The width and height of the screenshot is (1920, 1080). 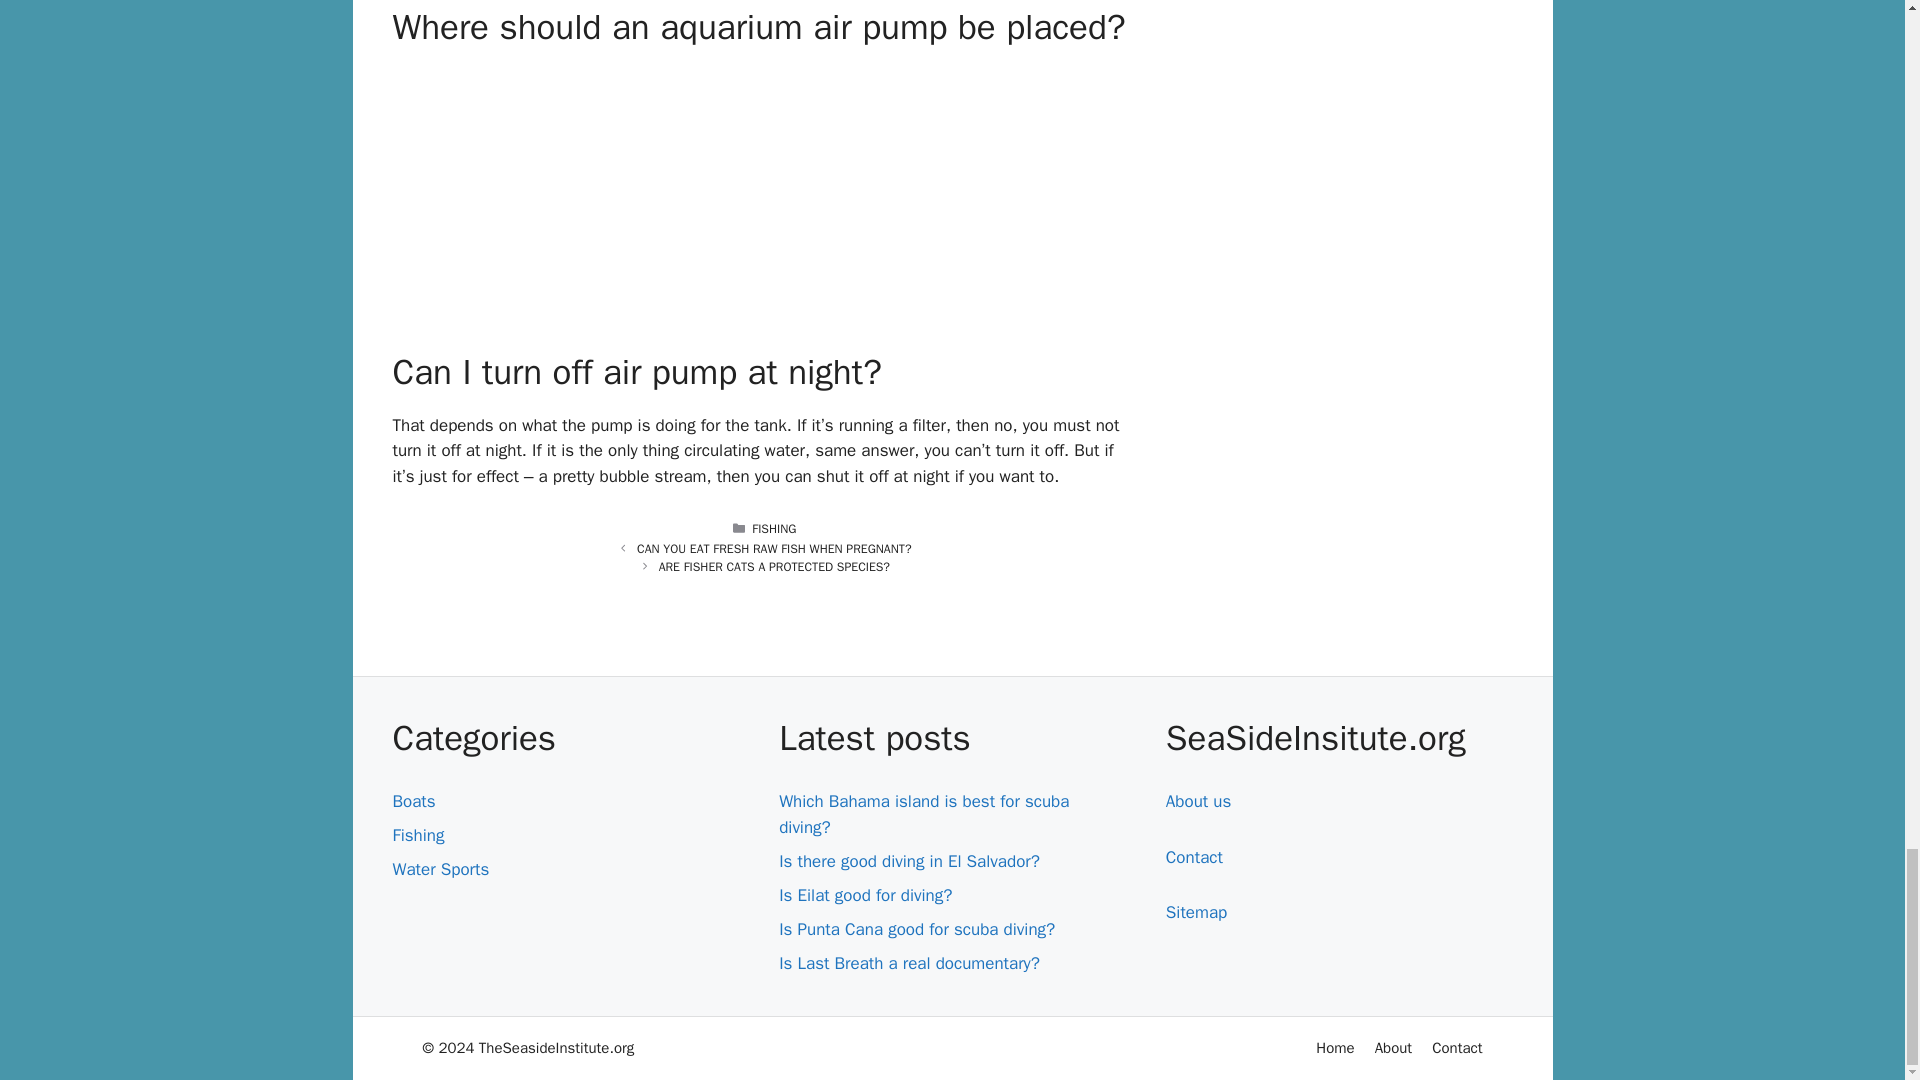 I want to click on FISHING, so click(x=774, y=528).